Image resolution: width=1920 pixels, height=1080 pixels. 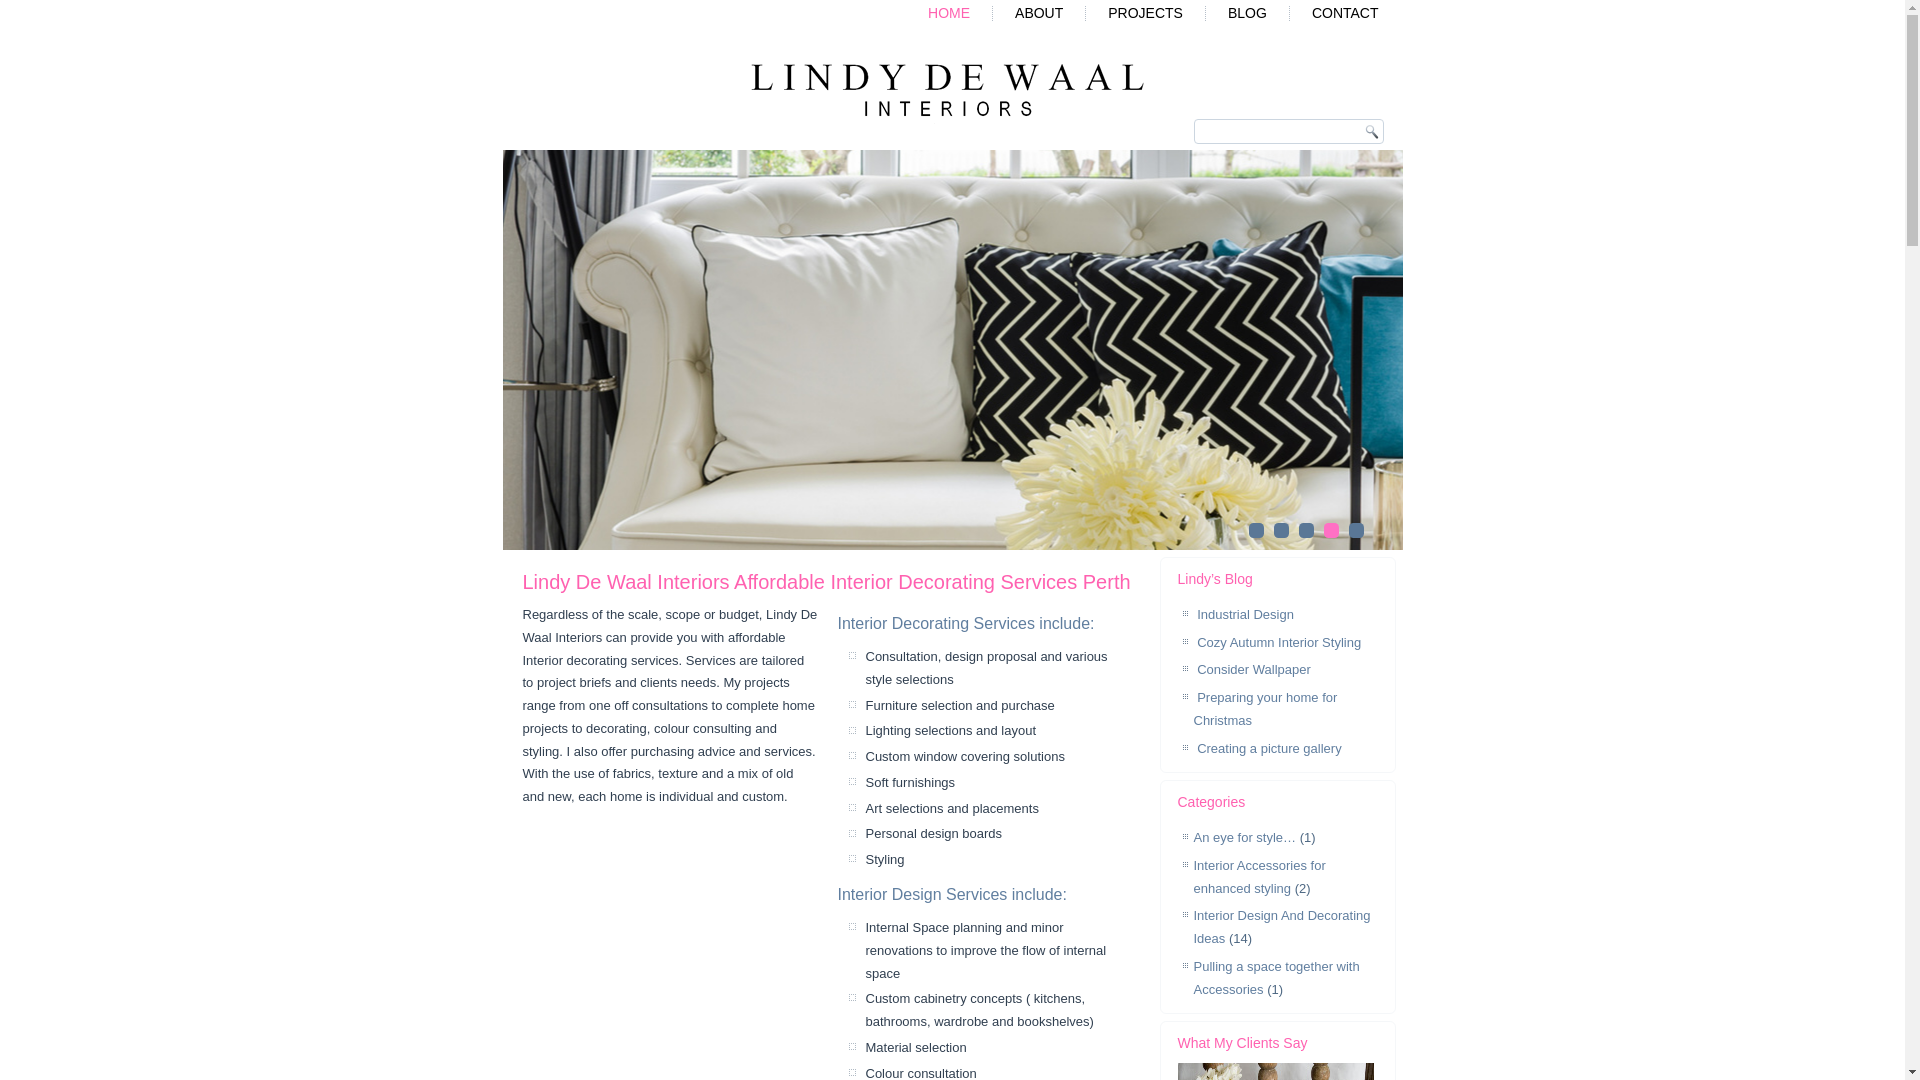 What do you see at coordinates (1279, 642) in the screenshot?
I see `Cozy Autumn Interior Styling` at bounding box center [1279, 642].